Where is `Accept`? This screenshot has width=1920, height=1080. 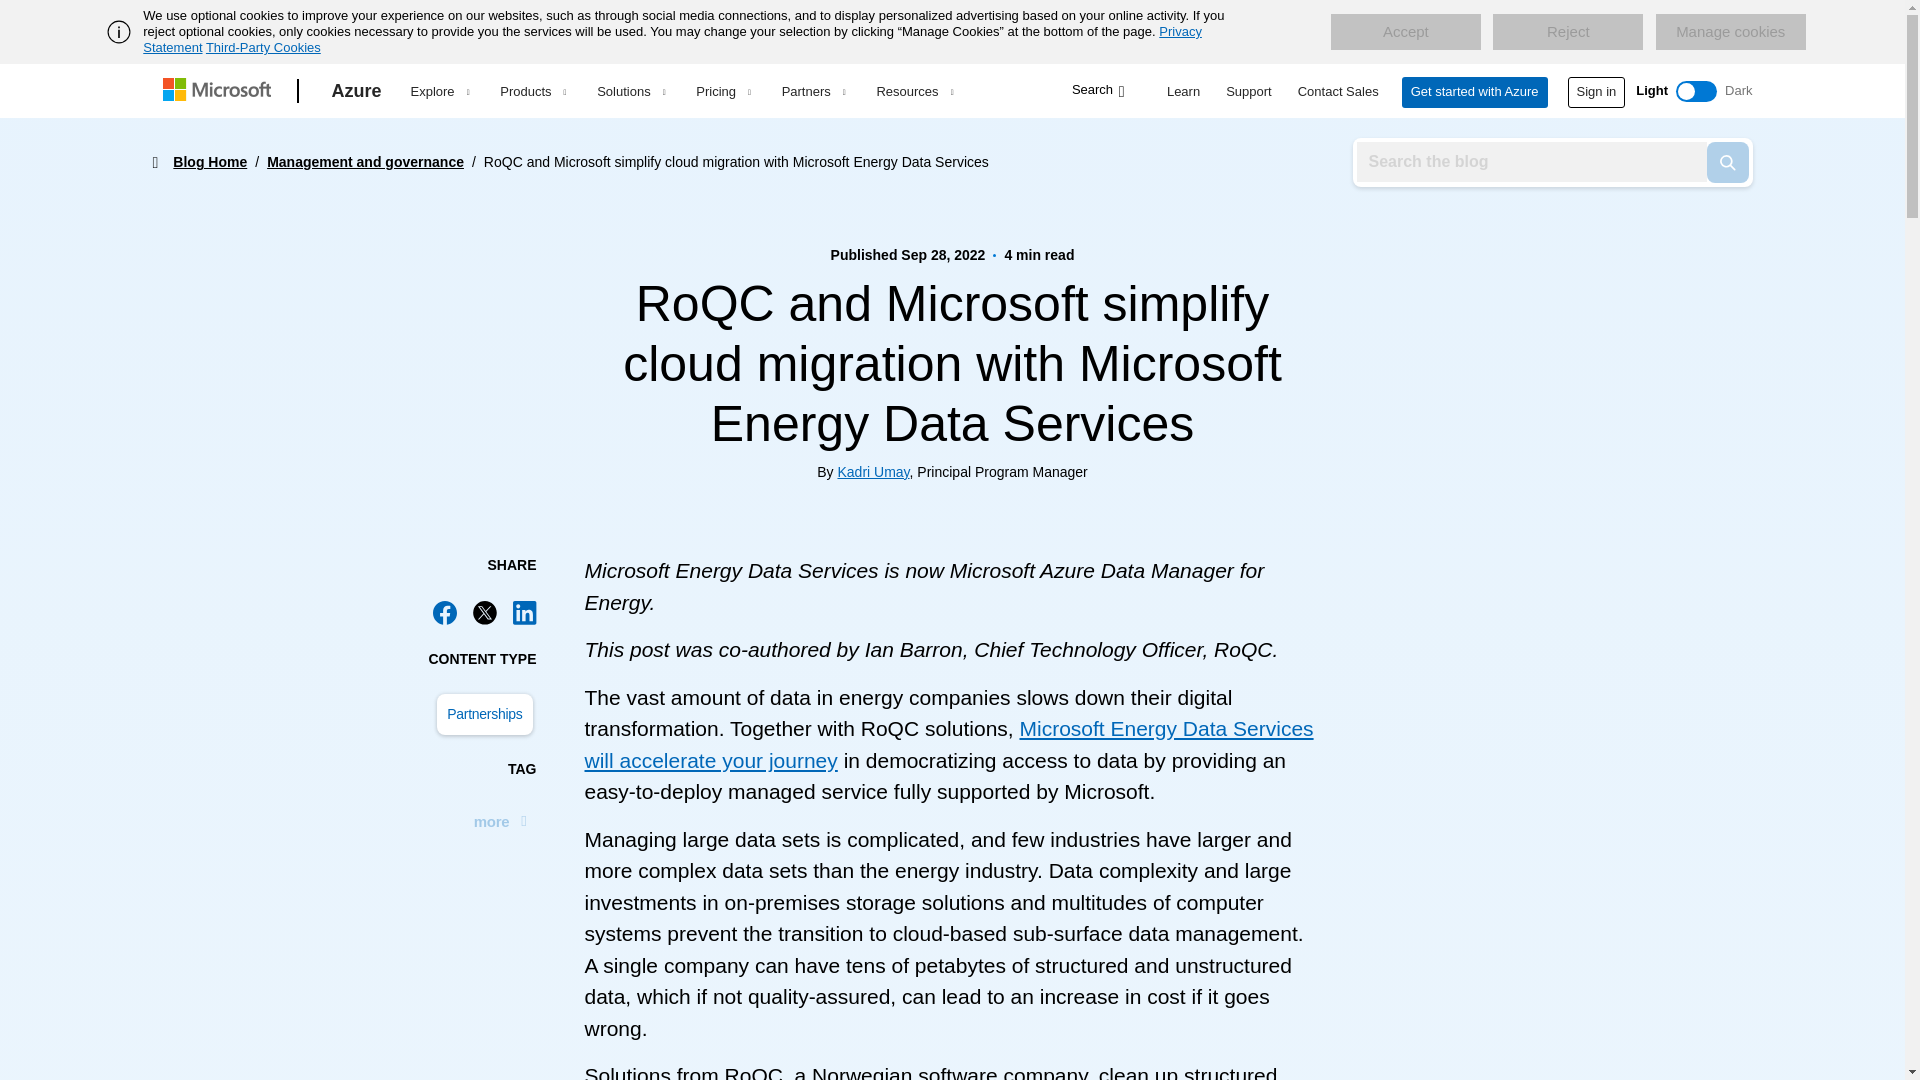 Accept is located at coordinates (1405, 32).